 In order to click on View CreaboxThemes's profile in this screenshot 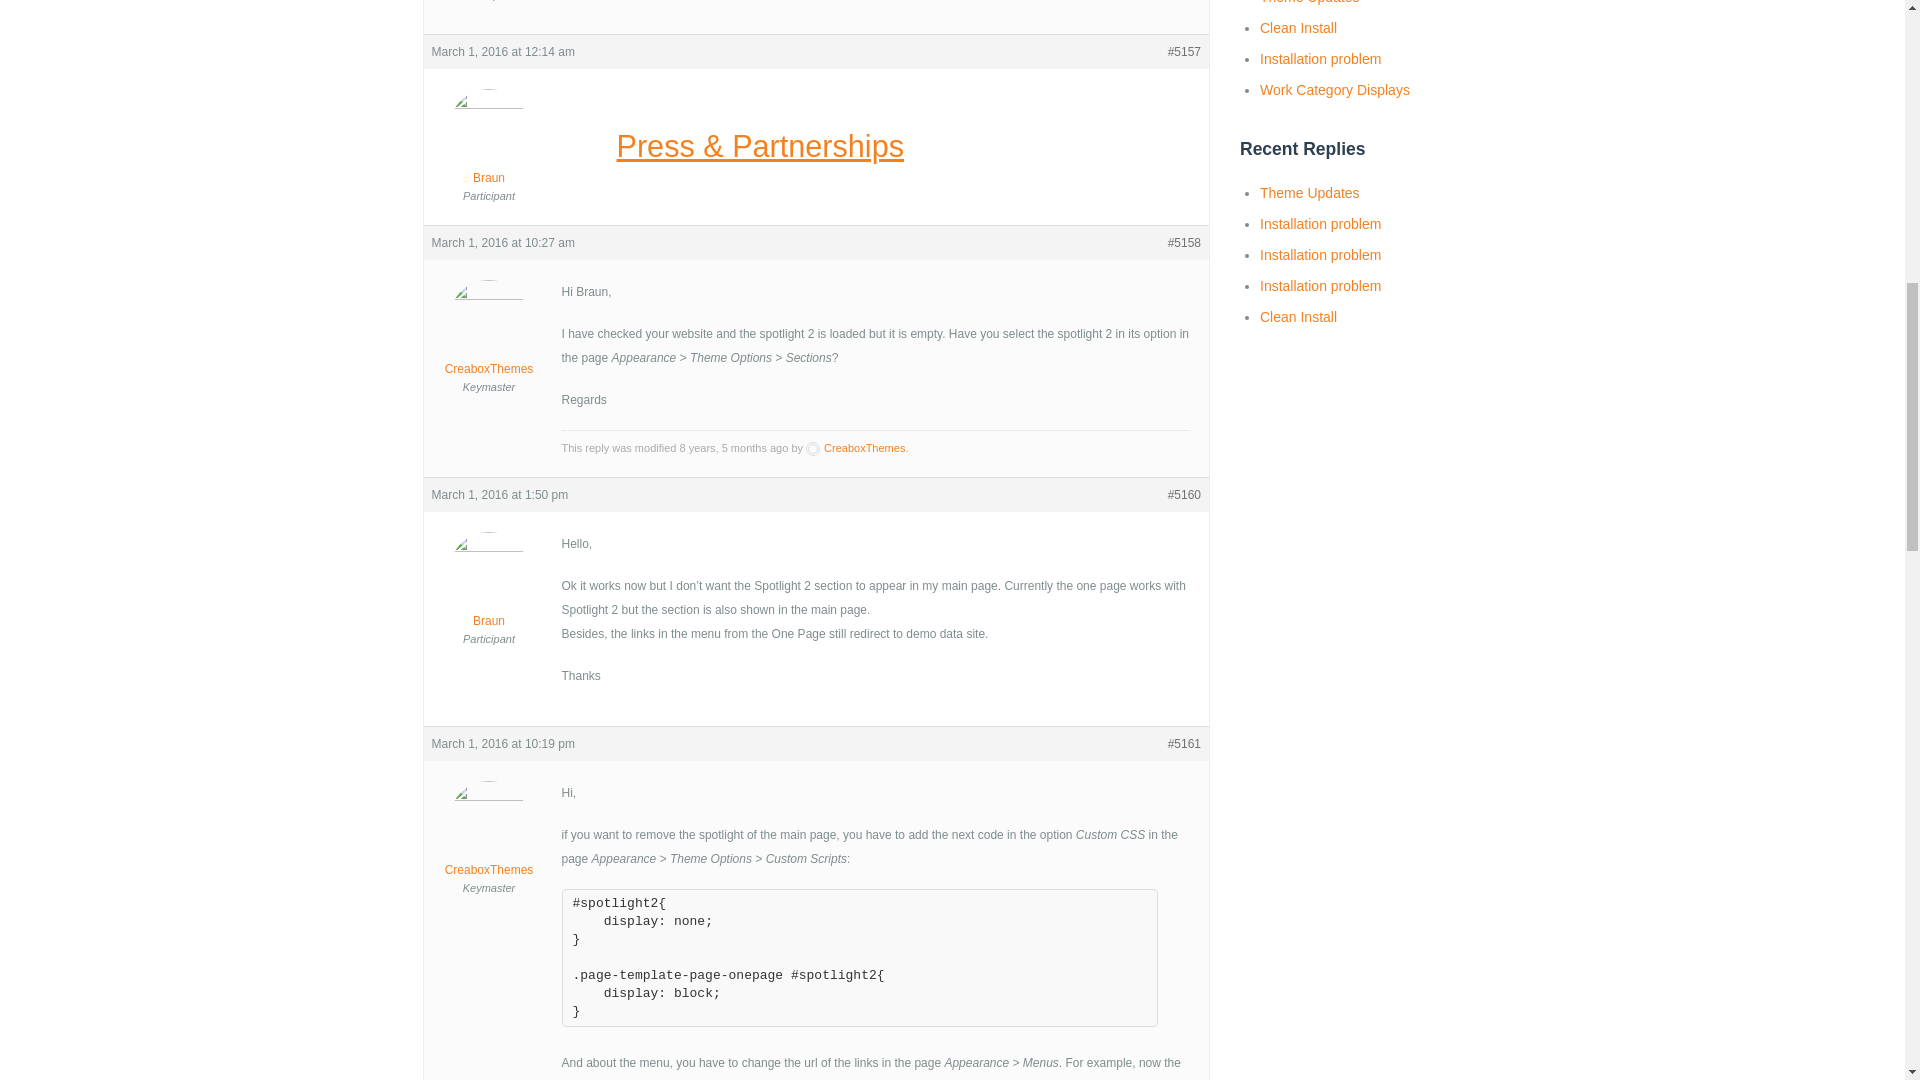, I will do `click(855, 447)`.